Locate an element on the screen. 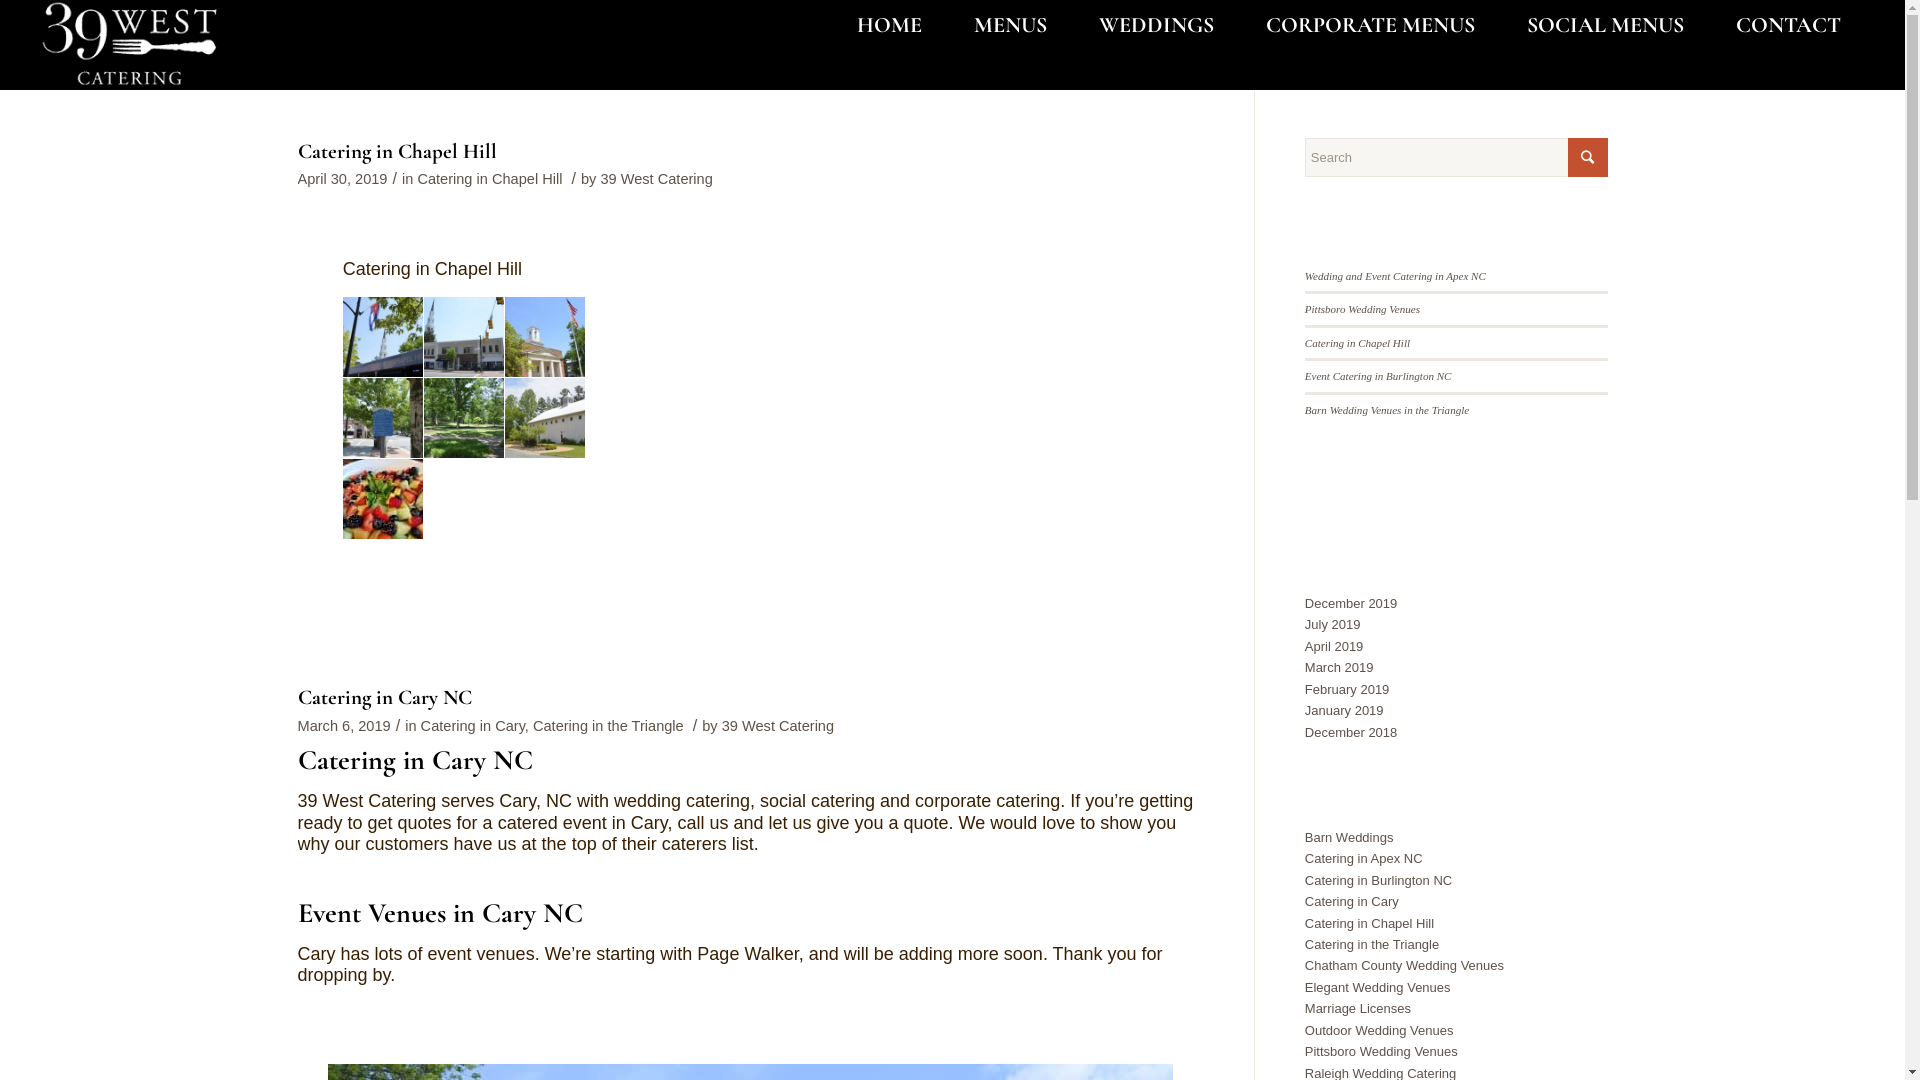 Image resolution: width=1920 pixels, height=1080 pixels. Event Catering in Burlington NC is located at coordinates (1378, 376).